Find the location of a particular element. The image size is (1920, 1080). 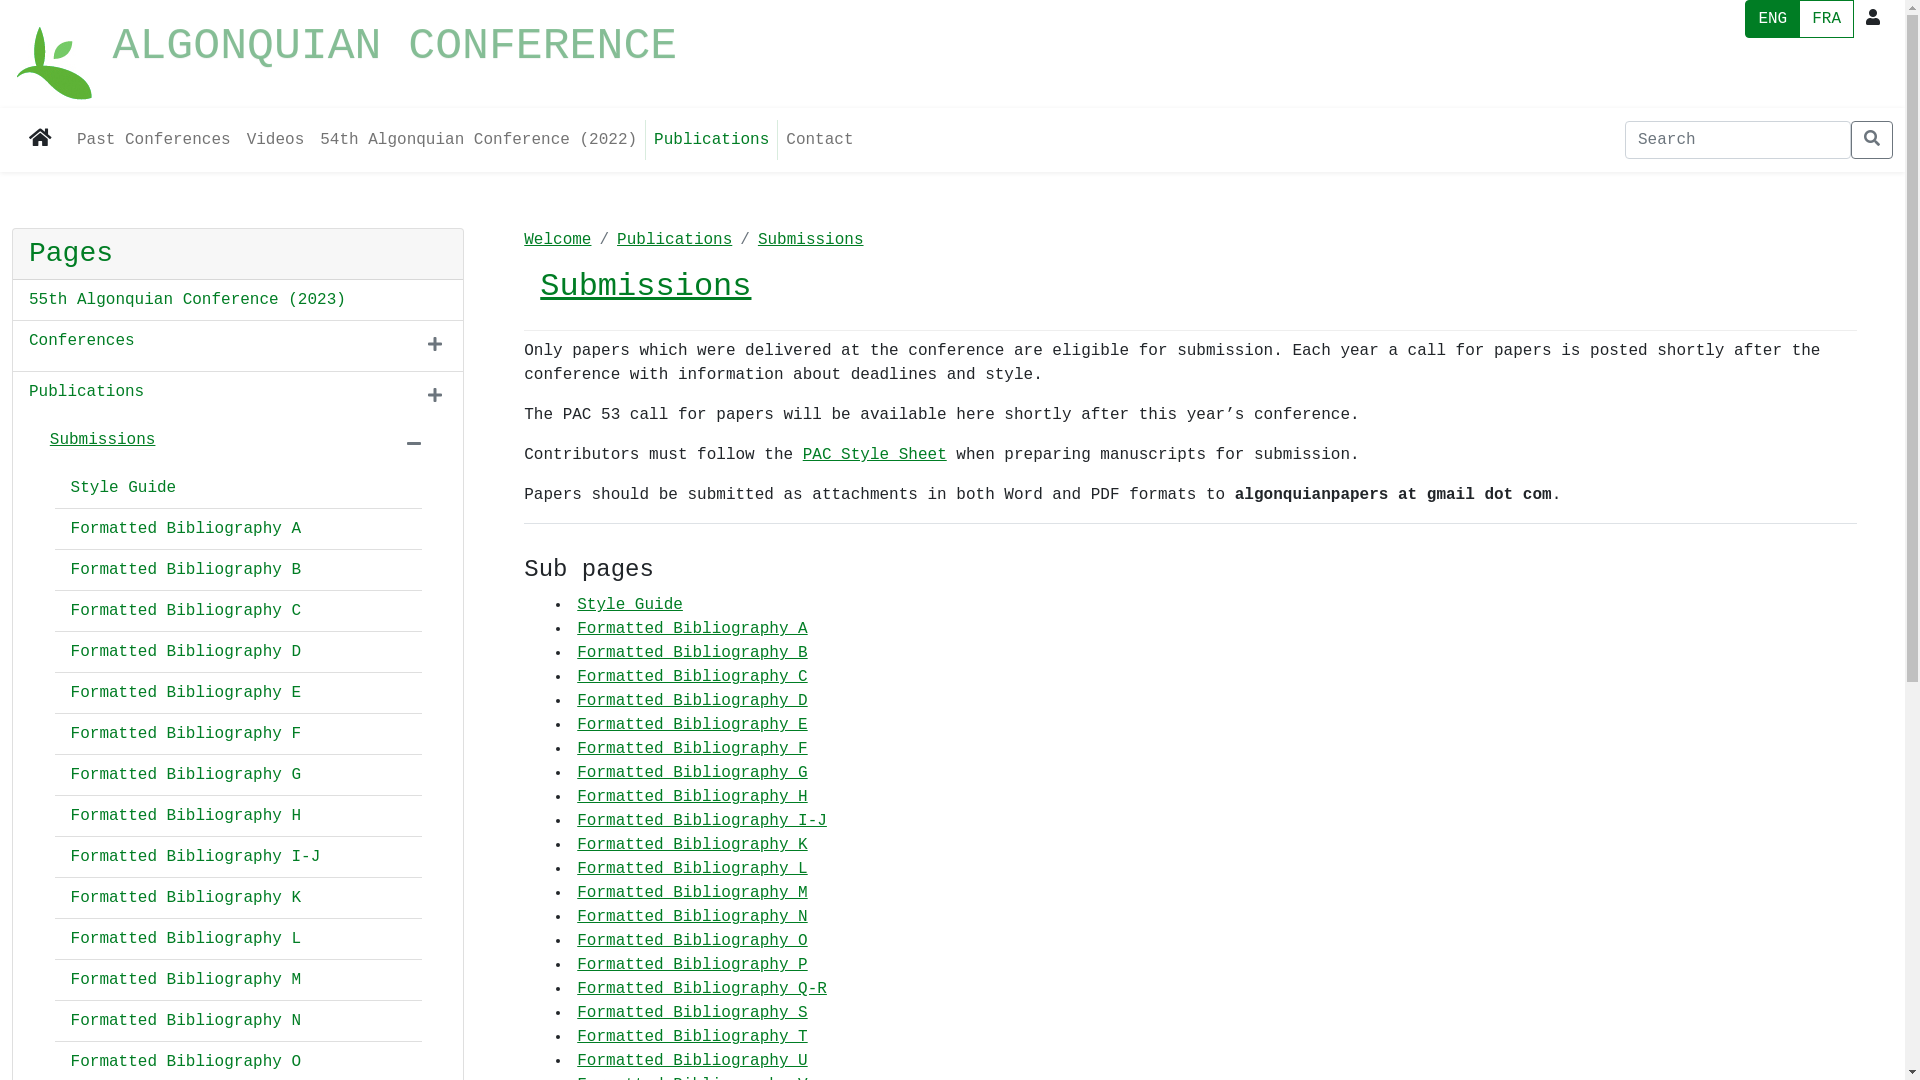

Formatted Bibliography N is located at coordinates (692, 917).